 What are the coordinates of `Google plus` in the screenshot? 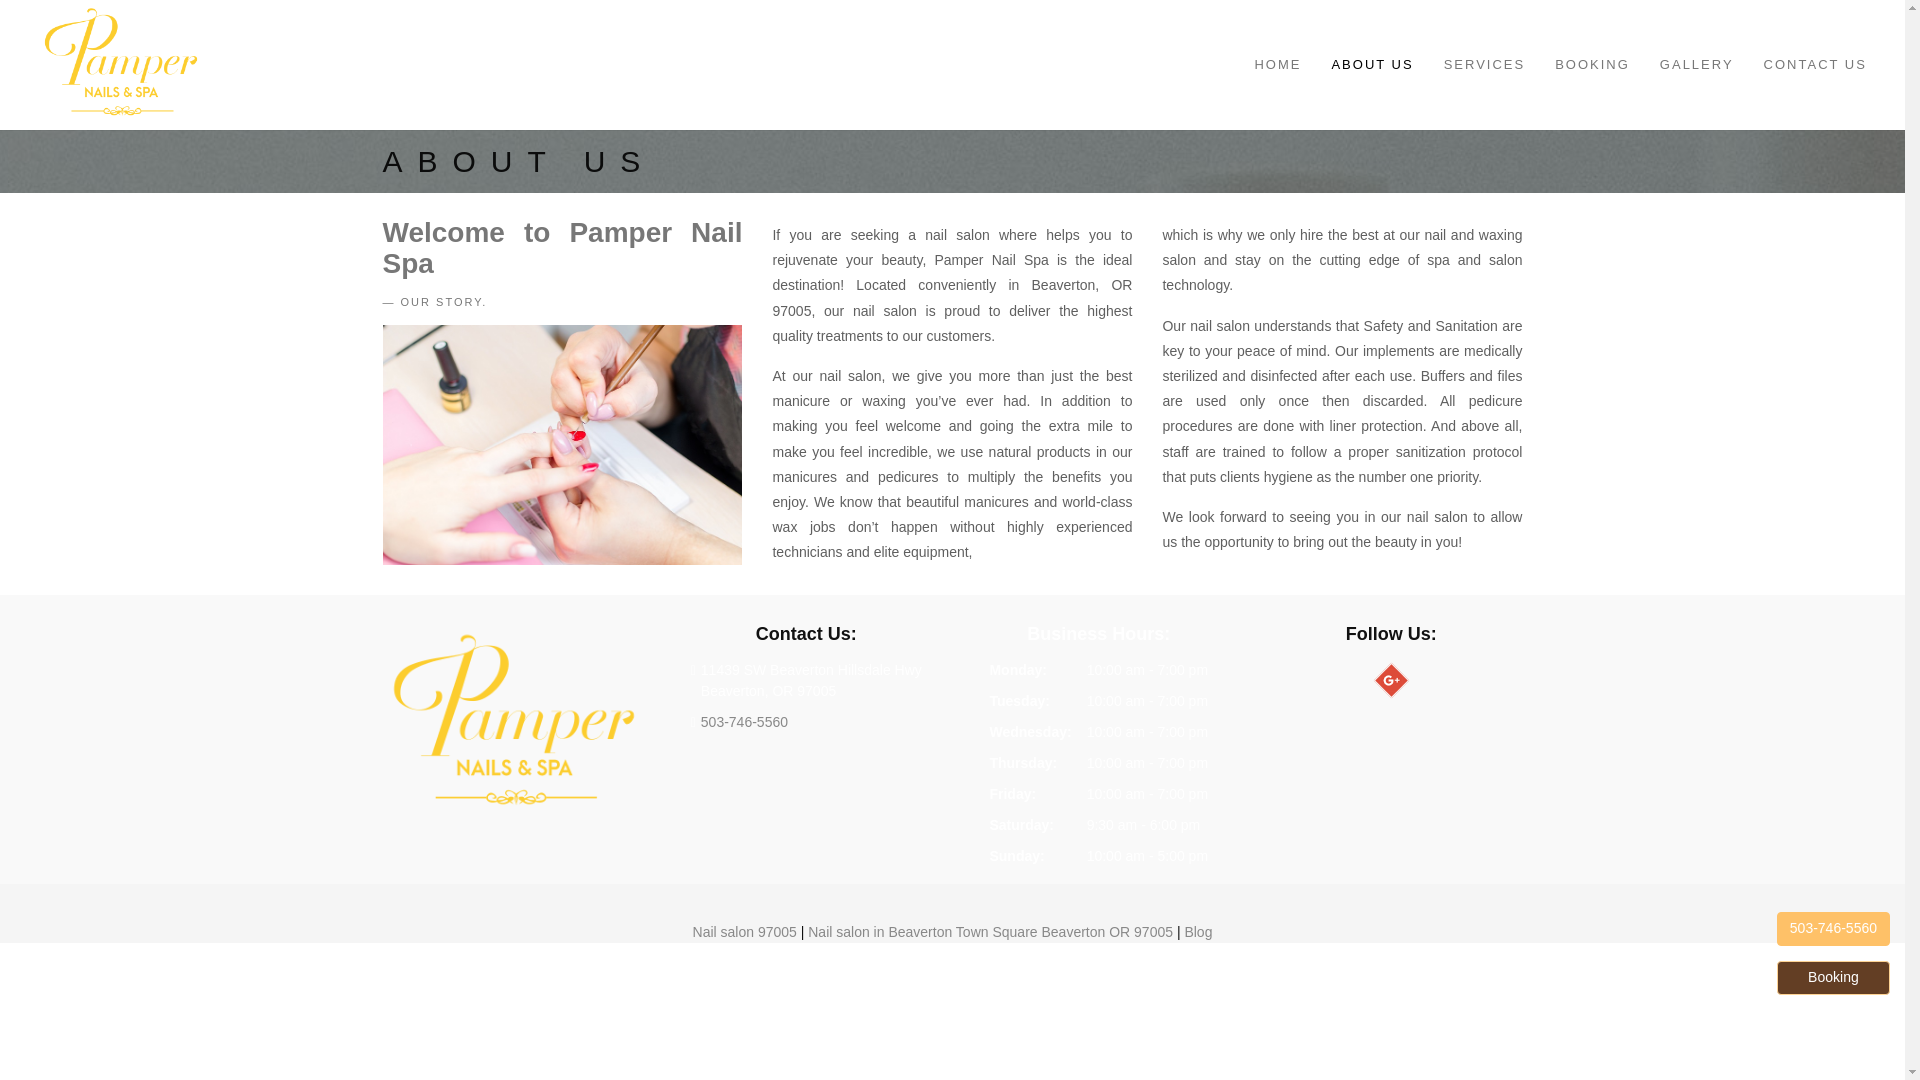 It's located at (1386, 675).